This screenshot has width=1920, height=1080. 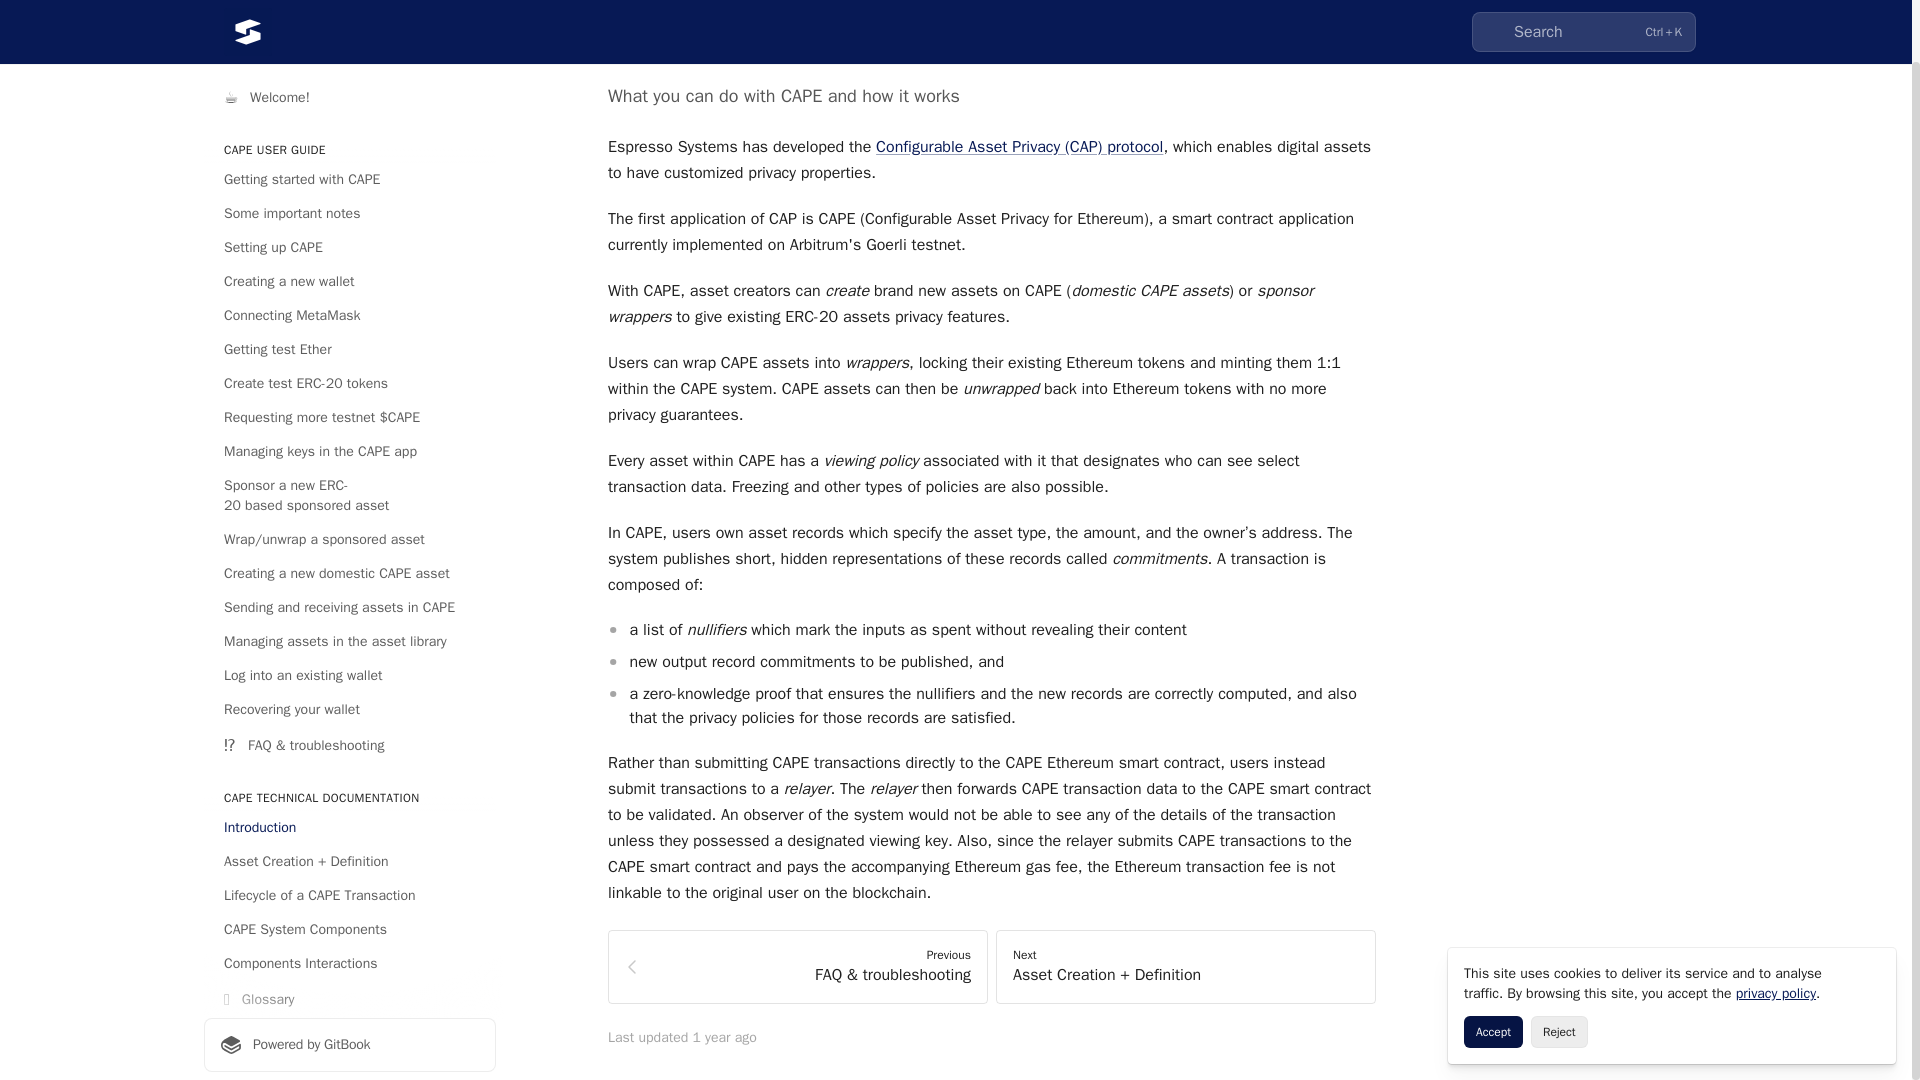 What do you see at coordinates (1776, 928) in the screenshot?
I see `privacy policy` at bounding box center [1776, 928].